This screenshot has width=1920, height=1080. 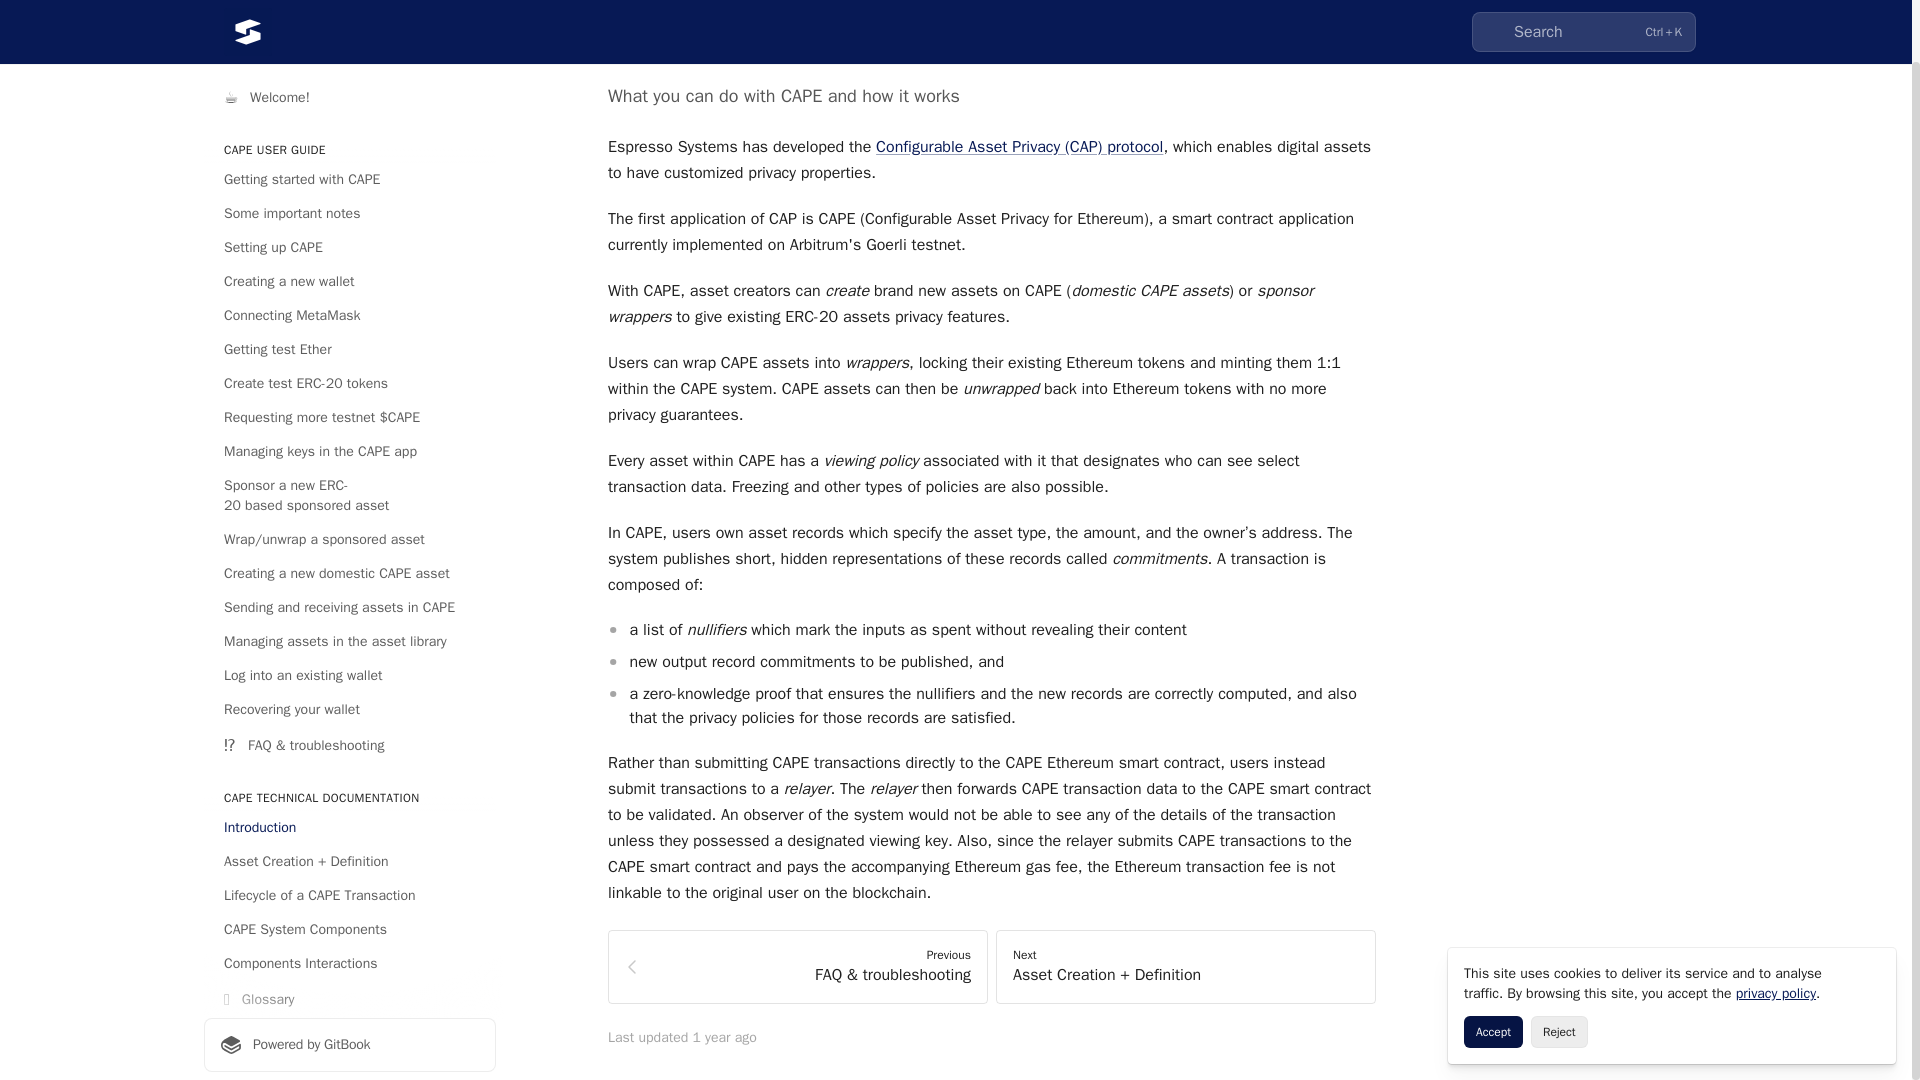 What do you see at coordinates (1776, 928) in the screenshot?
I see `privacy policy` at bounding box center [1776, 928].